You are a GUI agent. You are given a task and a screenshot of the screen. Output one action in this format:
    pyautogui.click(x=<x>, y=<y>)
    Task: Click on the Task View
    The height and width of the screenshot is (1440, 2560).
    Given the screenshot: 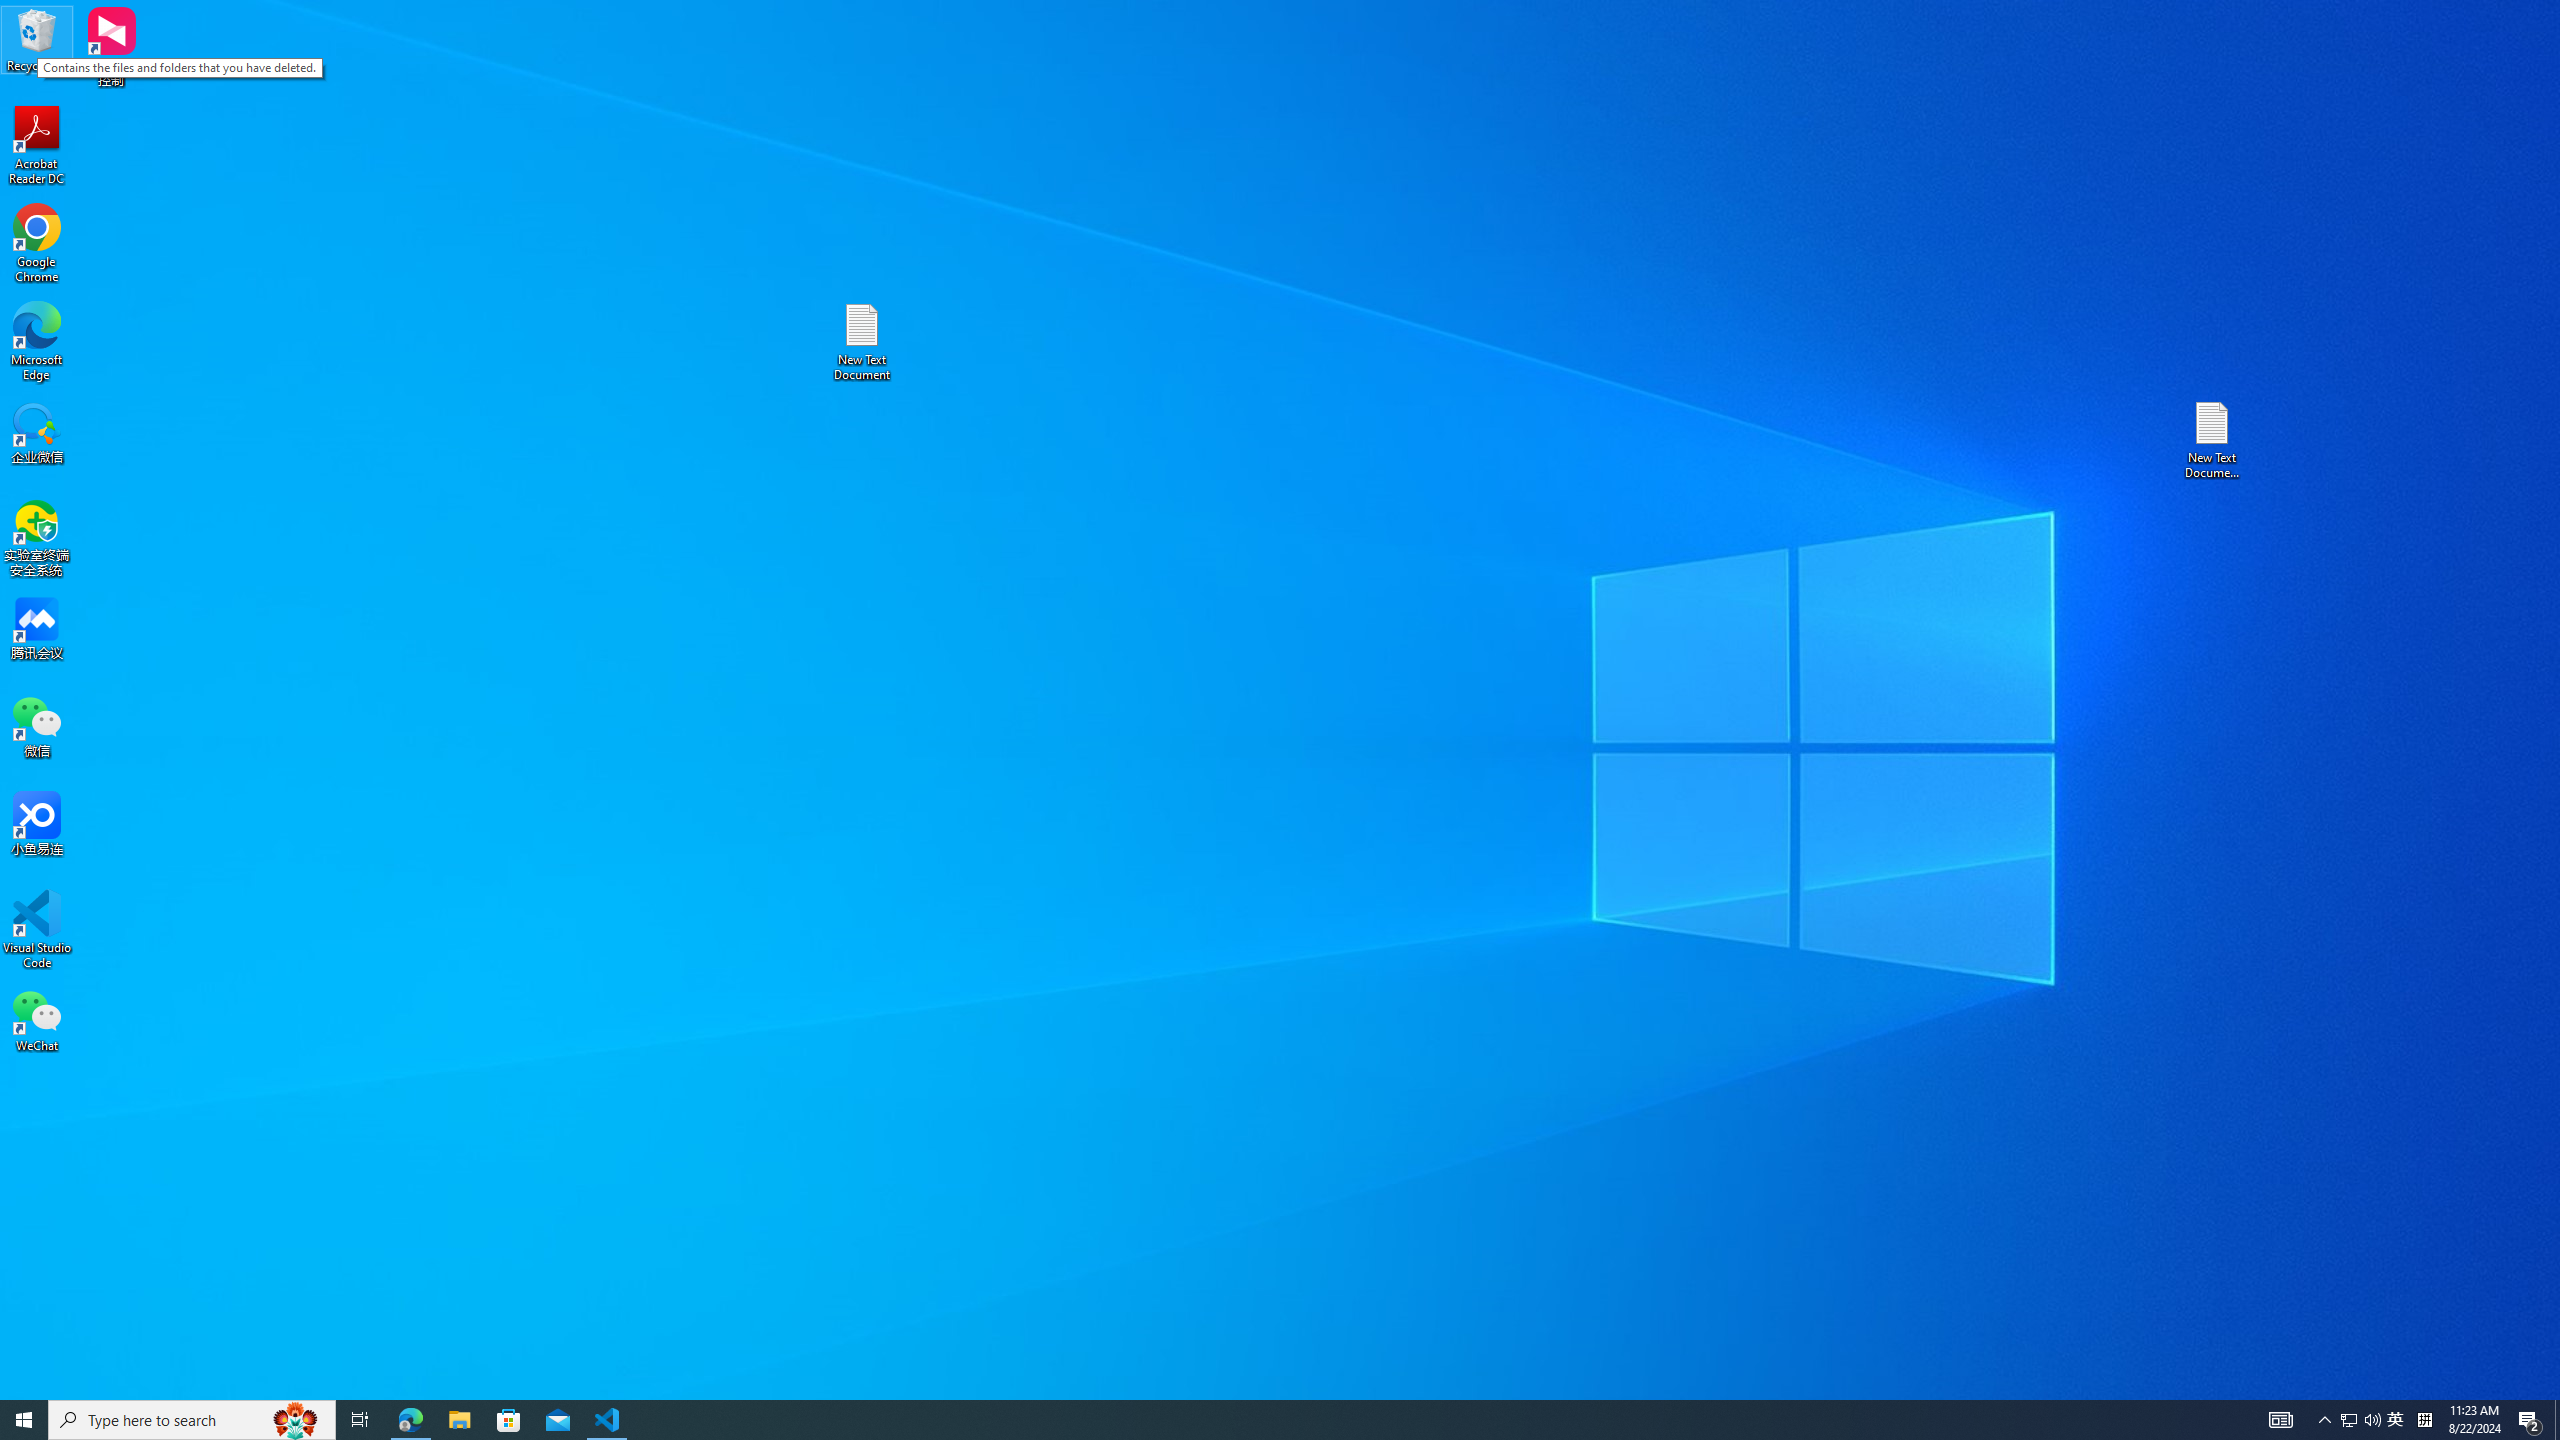 What is the action you would take?
    pyautogui.click(x=360, y=1420)
    